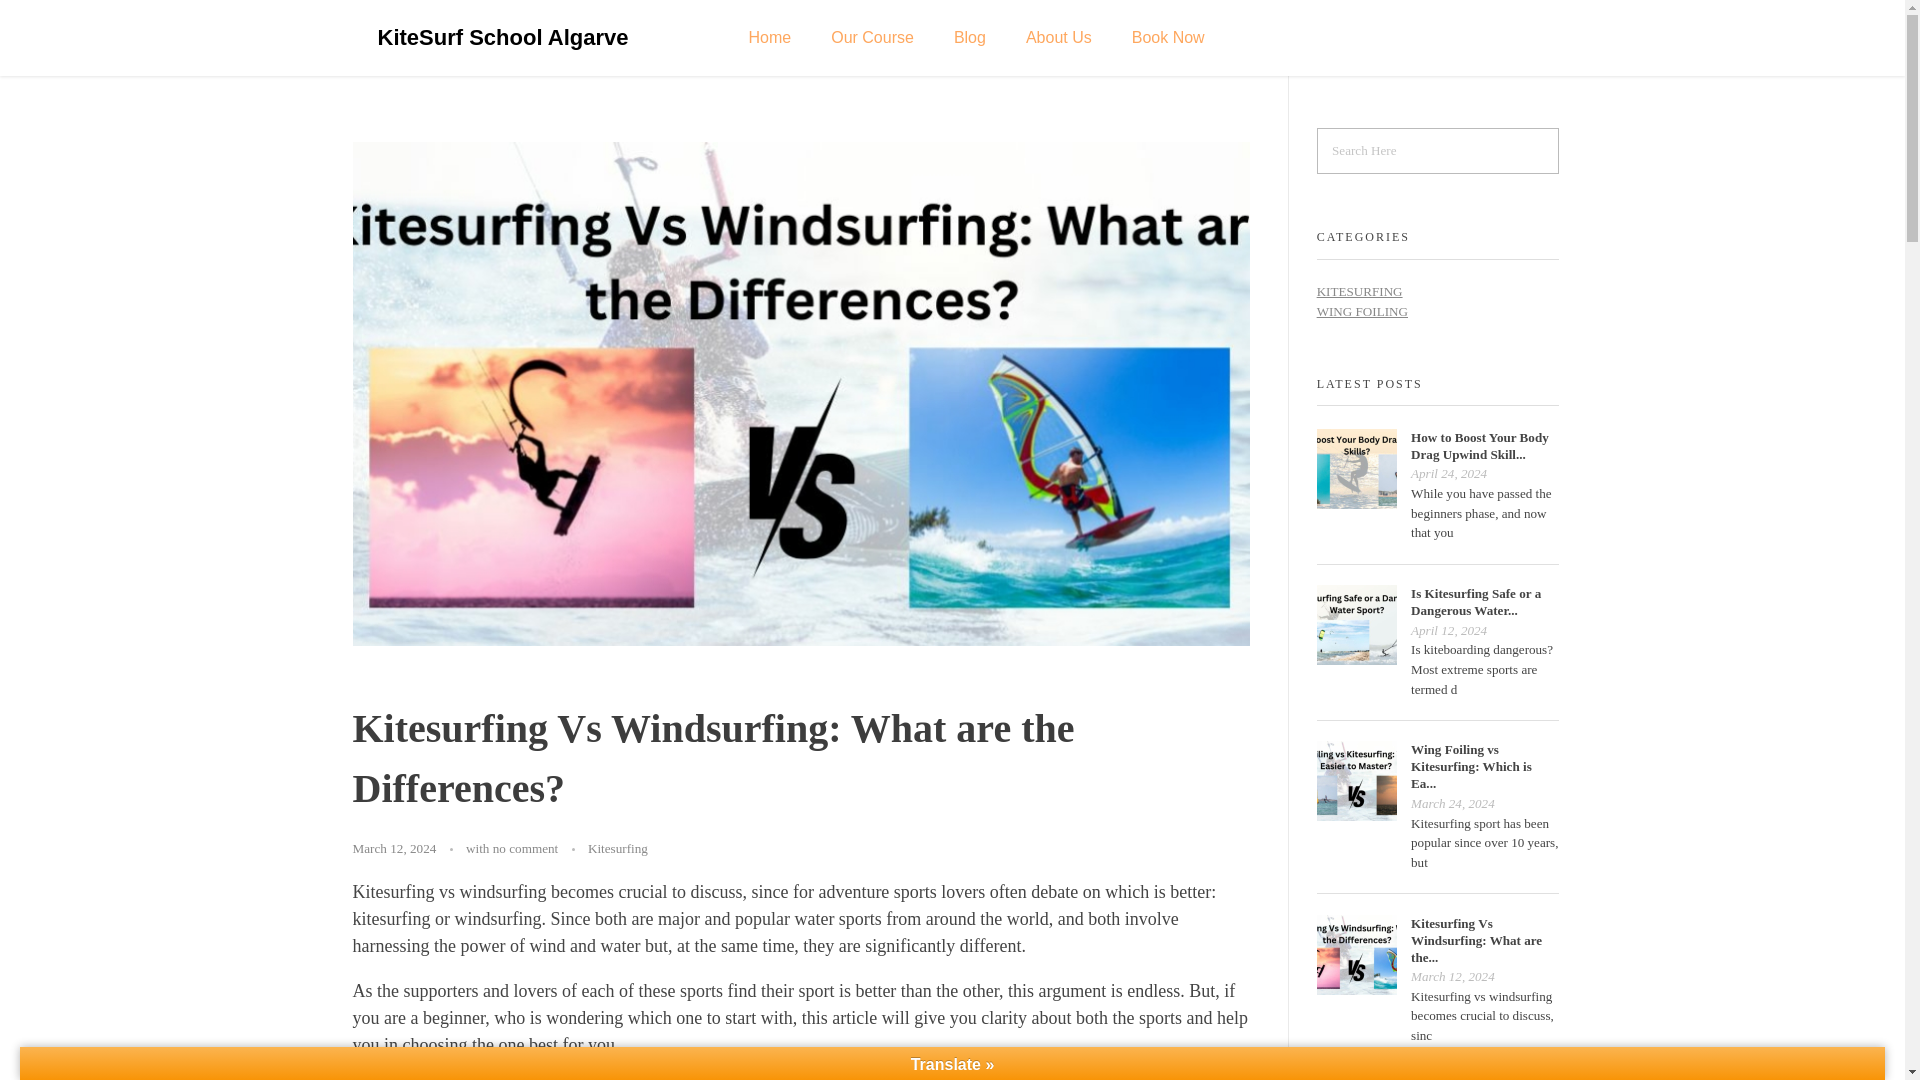 The image size is (1920, 1080). I want to click on Kitesurfing Vs Windsurfing: What are the..., so click(1476, 940).